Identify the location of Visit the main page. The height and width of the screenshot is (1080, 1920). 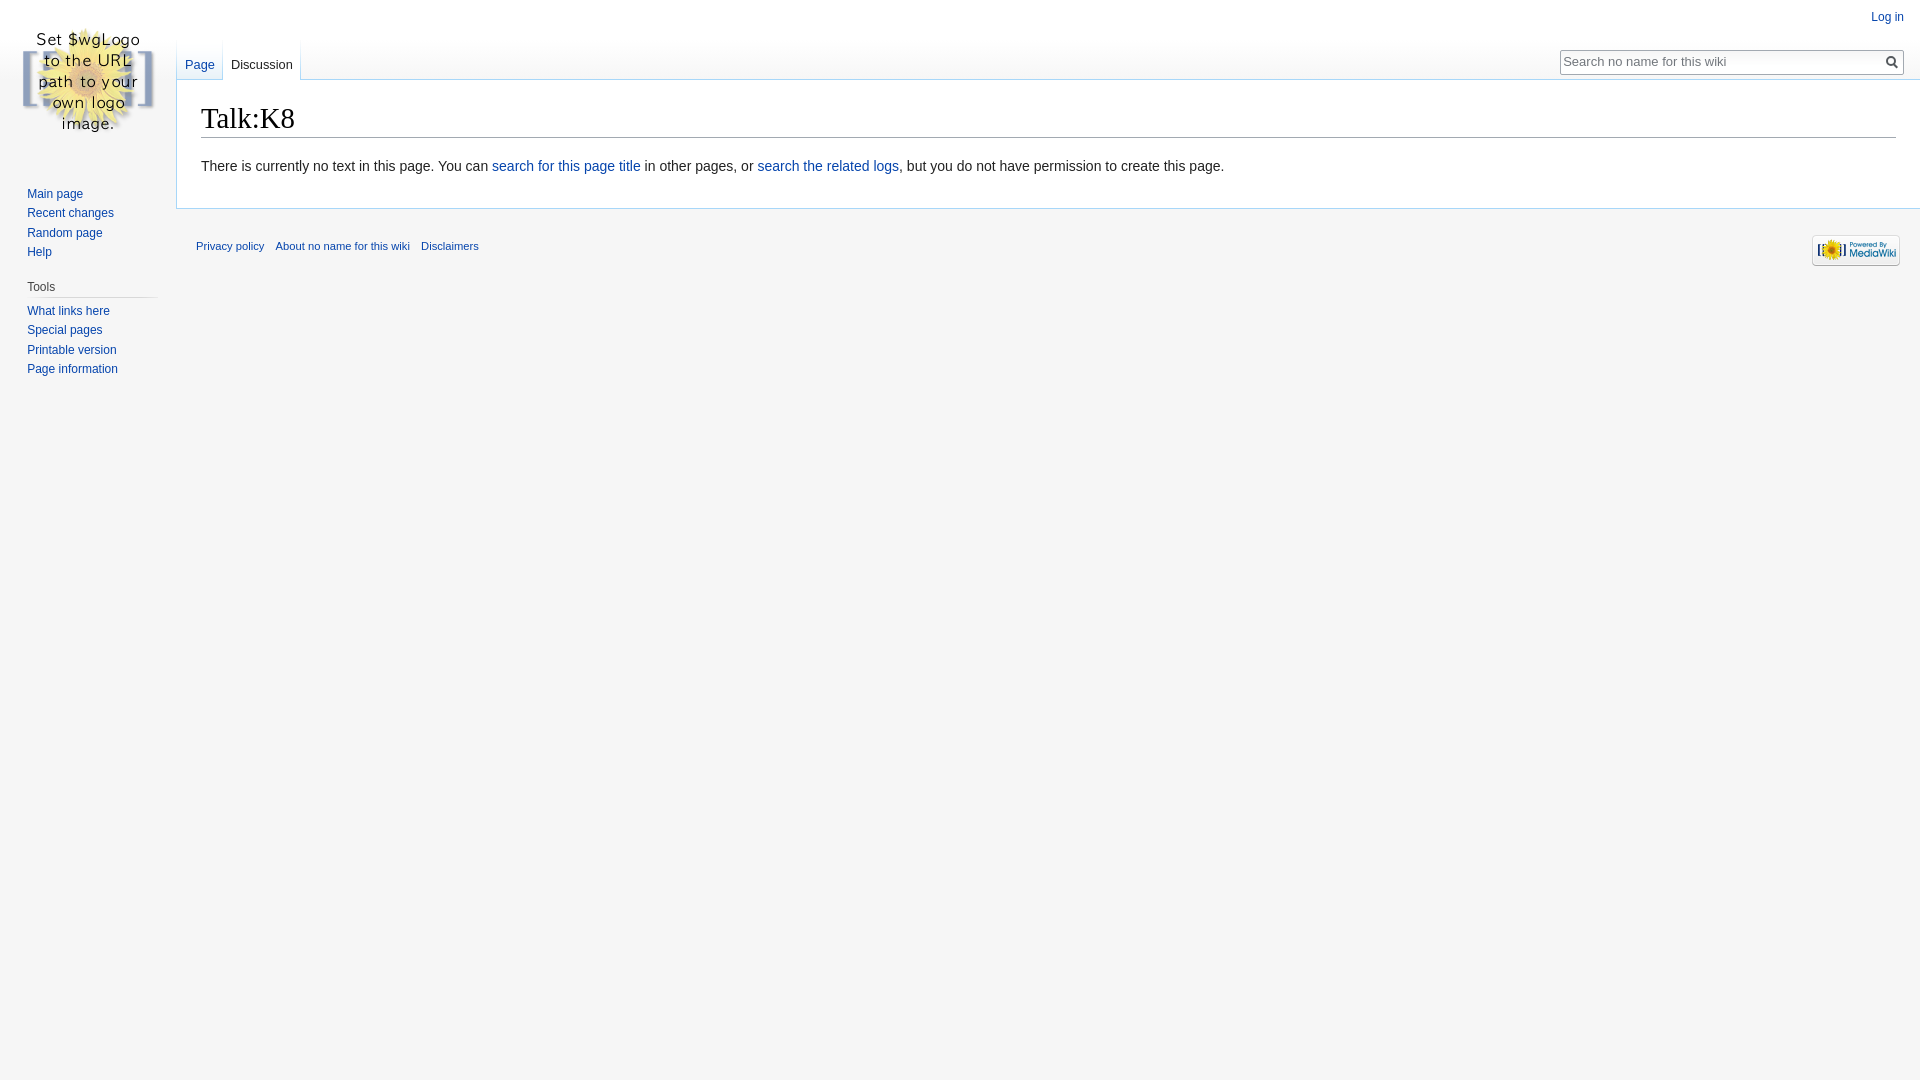
(88, 80).